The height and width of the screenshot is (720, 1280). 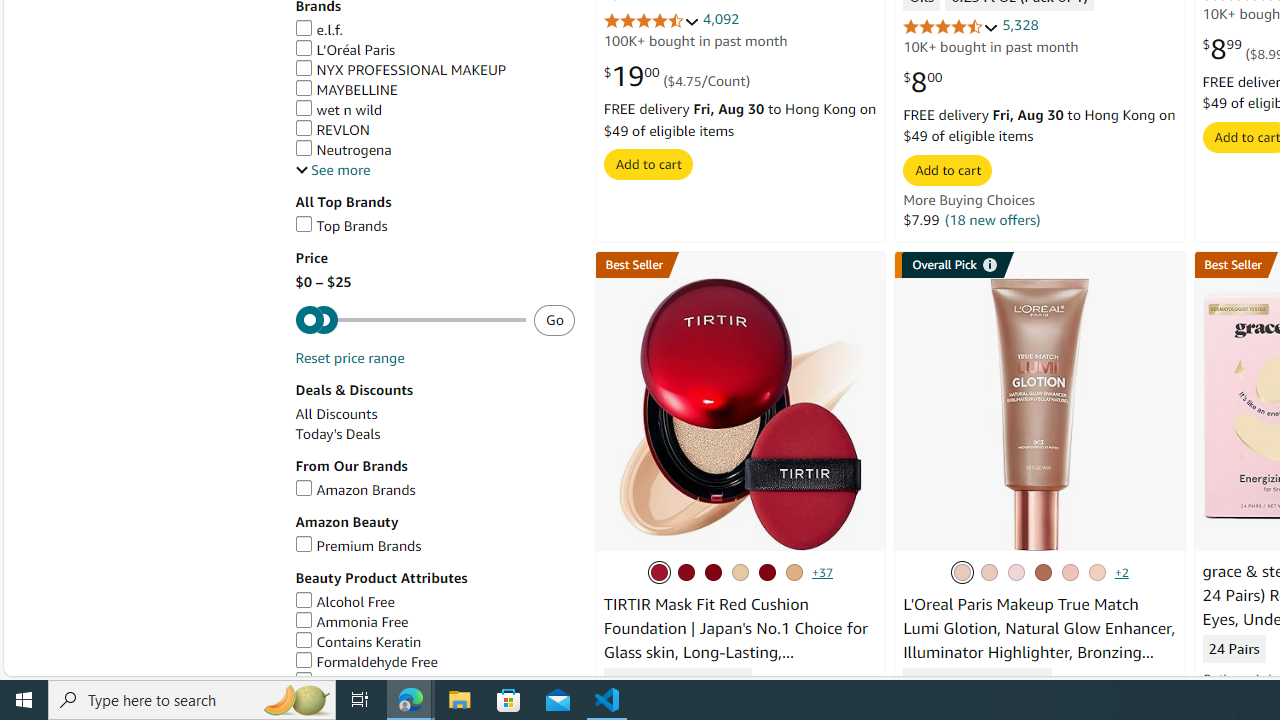 I want to click on Amazon Brands, so click(x=355, y=490).